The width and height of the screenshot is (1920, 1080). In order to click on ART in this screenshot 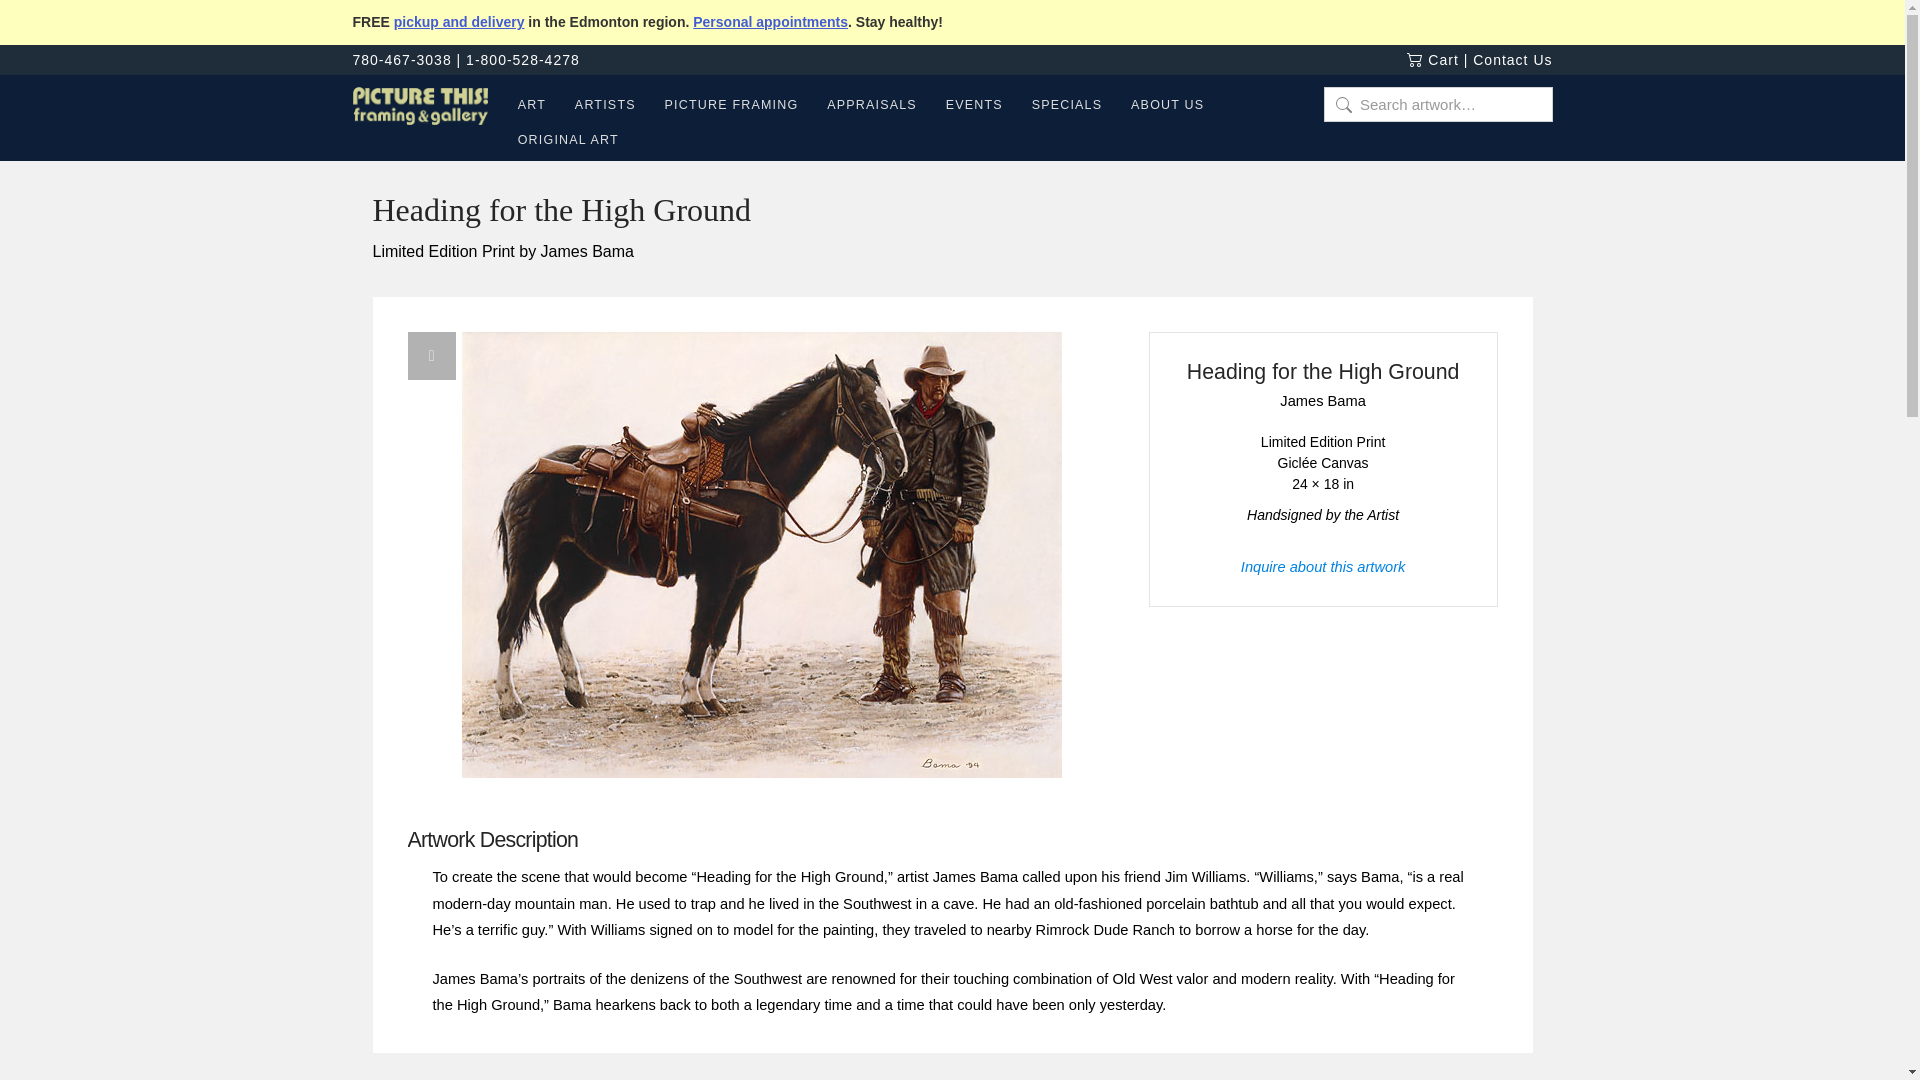, I will do `click(532, 108)`.